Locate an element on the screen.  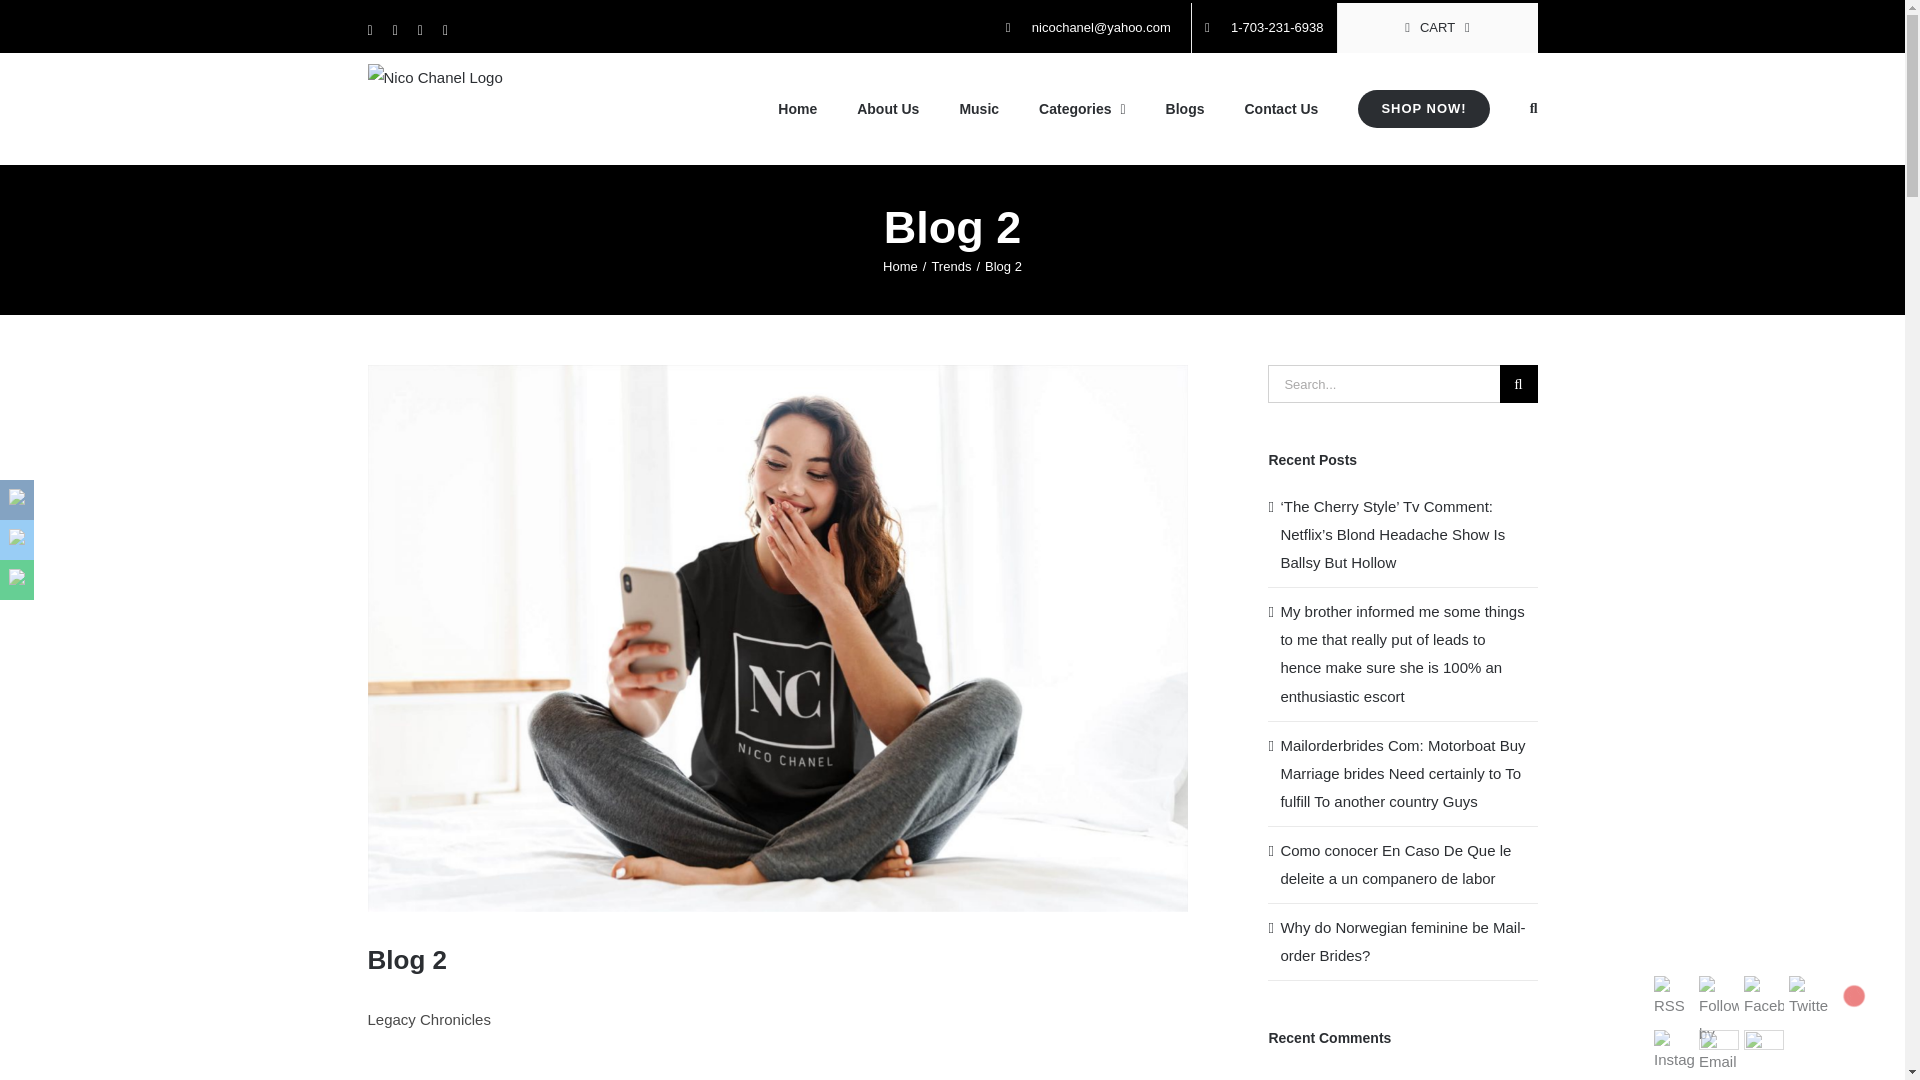
SHOP NOW! is located at coordinates (1423, 109).